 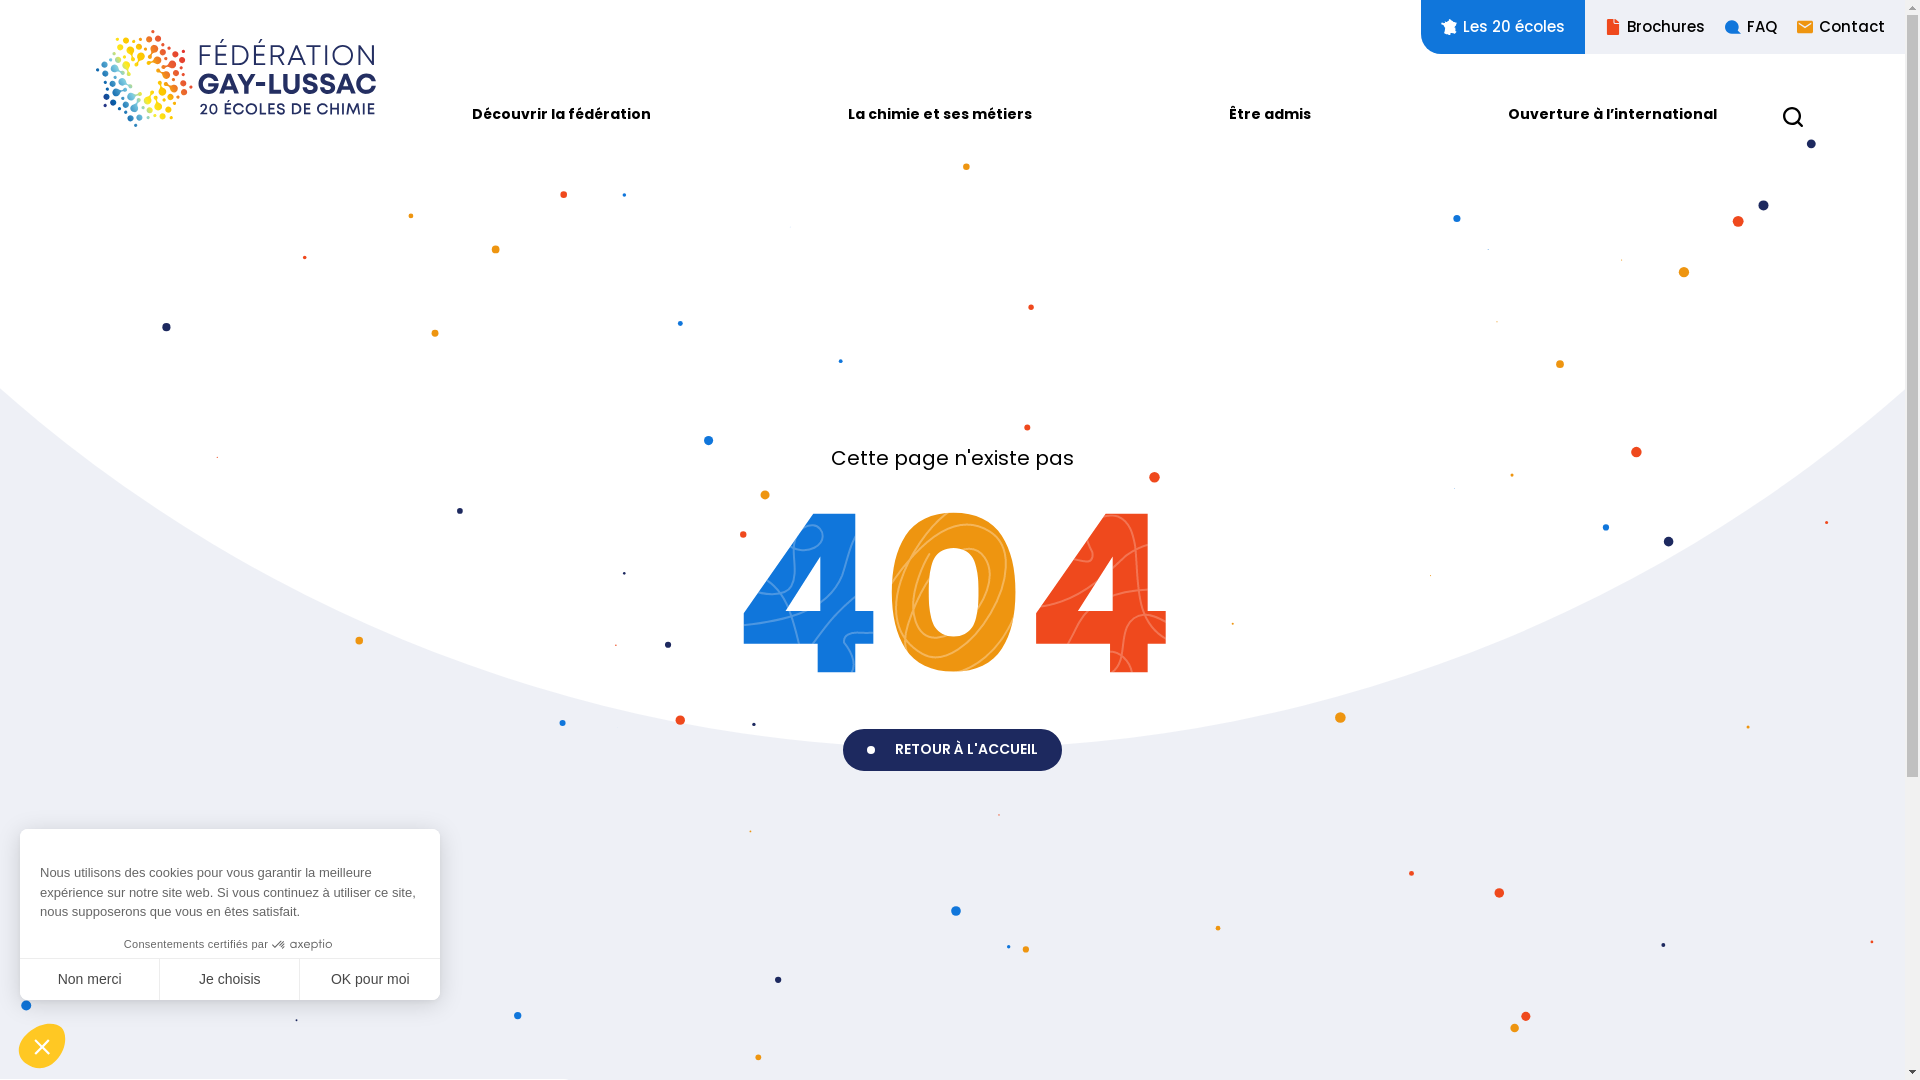 What do you see at coordinates (1741, 27) in the screenshot?
I see `FAQ` at bounding box center [1741, 27].